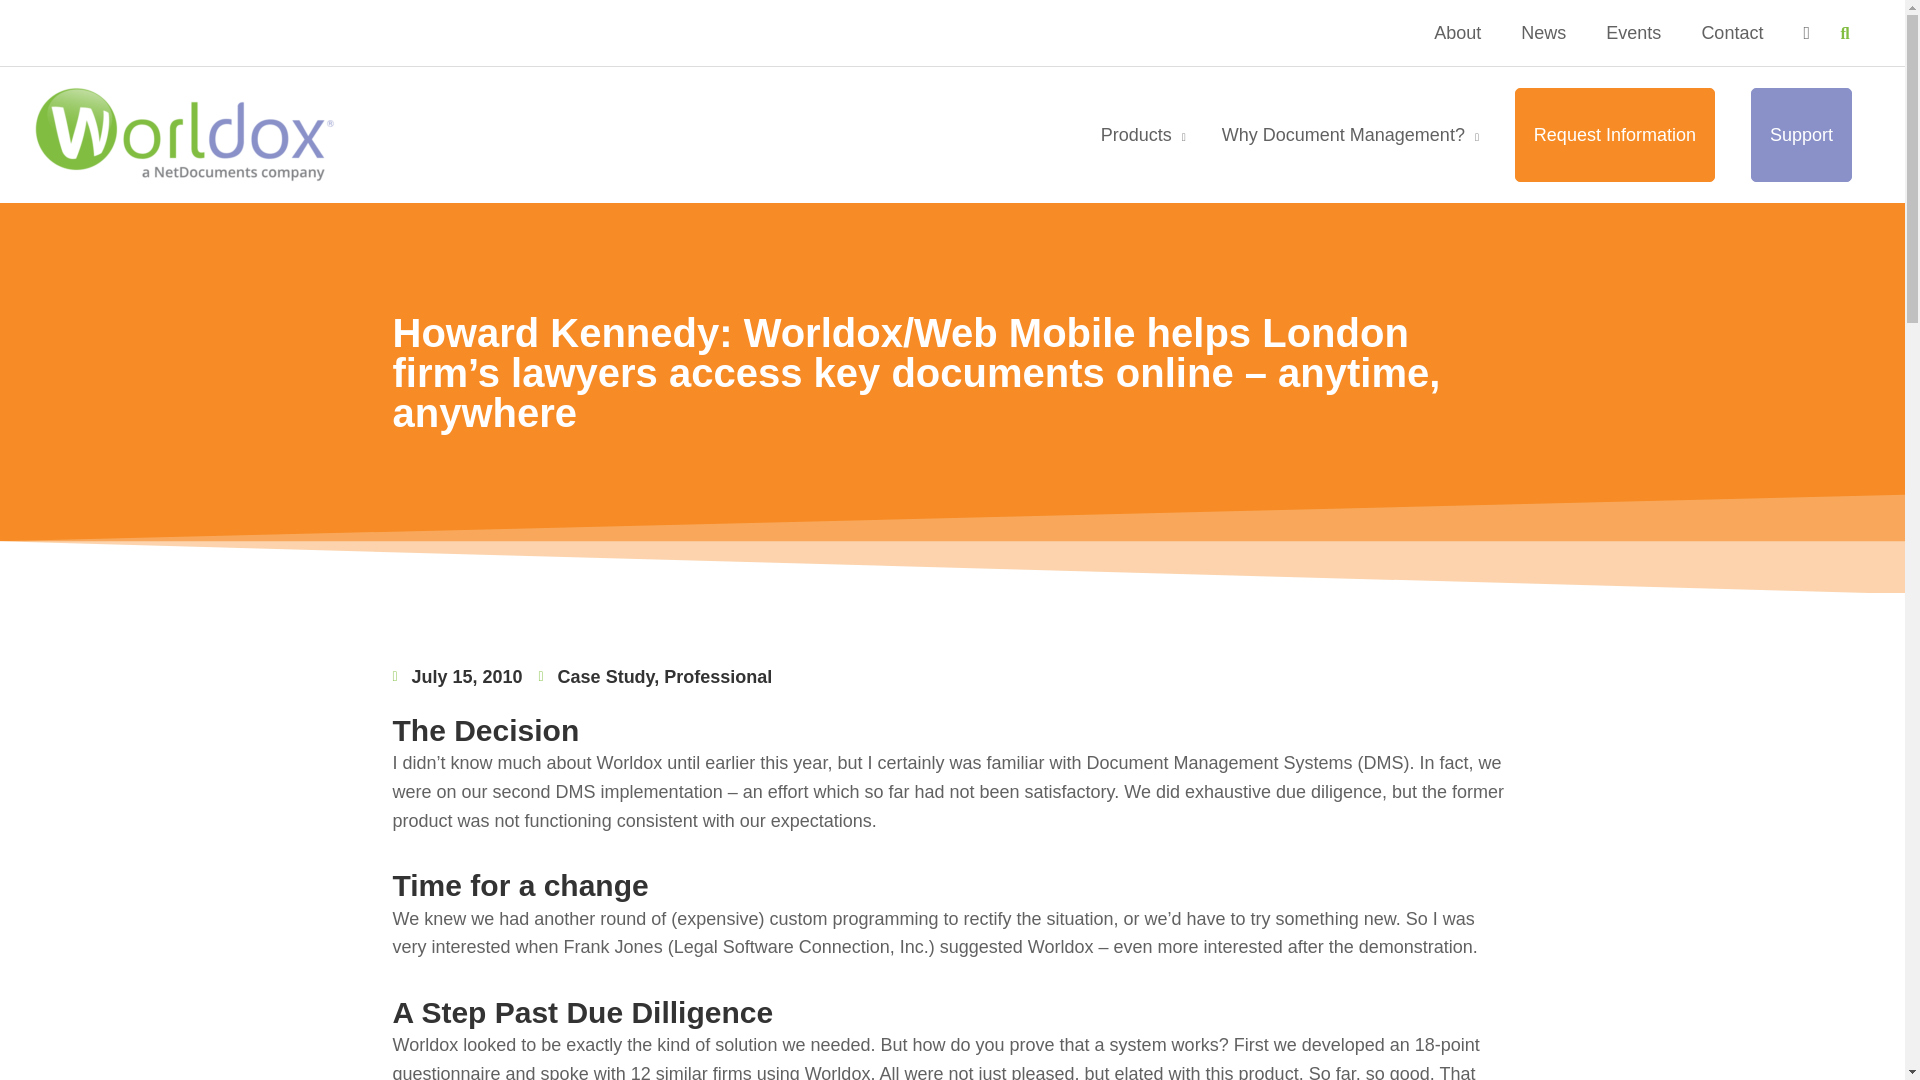  I want to click on Request Information, so click(1615, 134).